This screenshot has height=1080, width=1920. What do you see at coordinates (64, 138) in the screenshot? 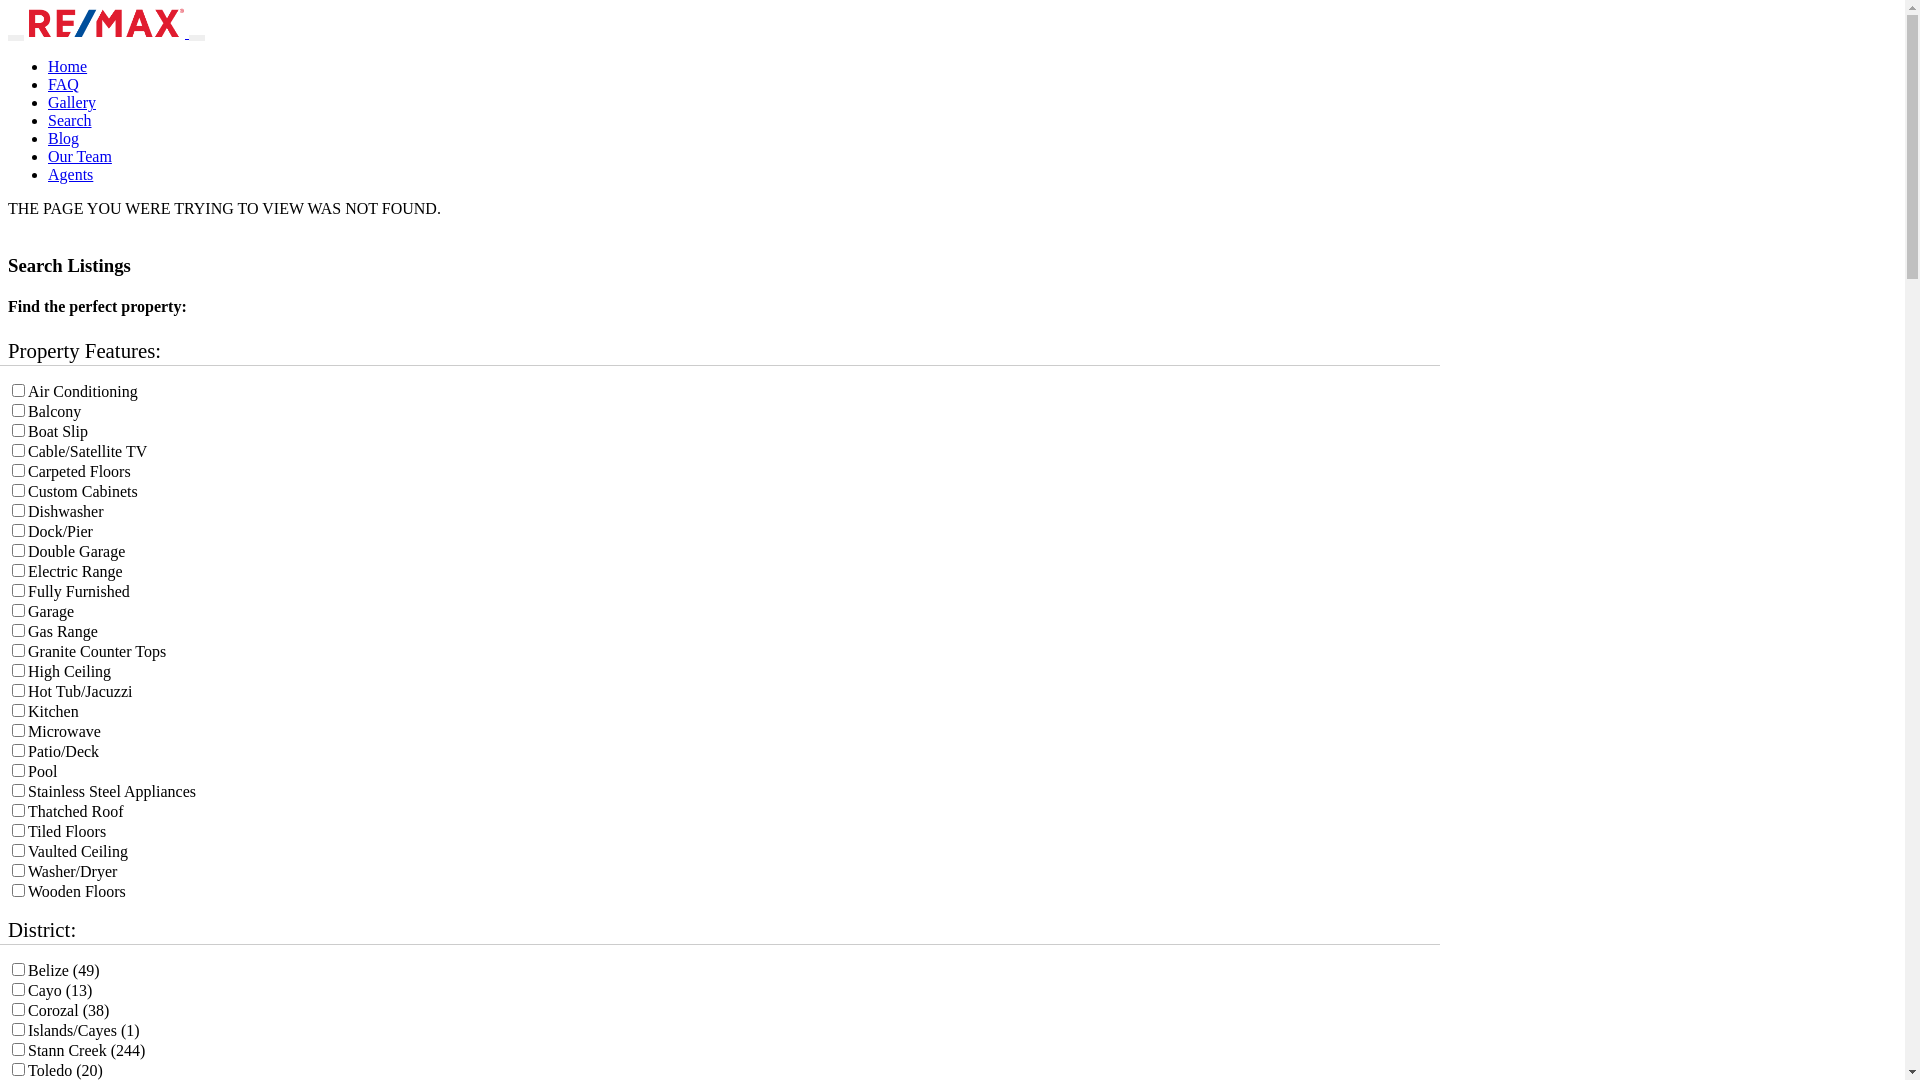
I see `Blog` at bounding box center [64, 138].